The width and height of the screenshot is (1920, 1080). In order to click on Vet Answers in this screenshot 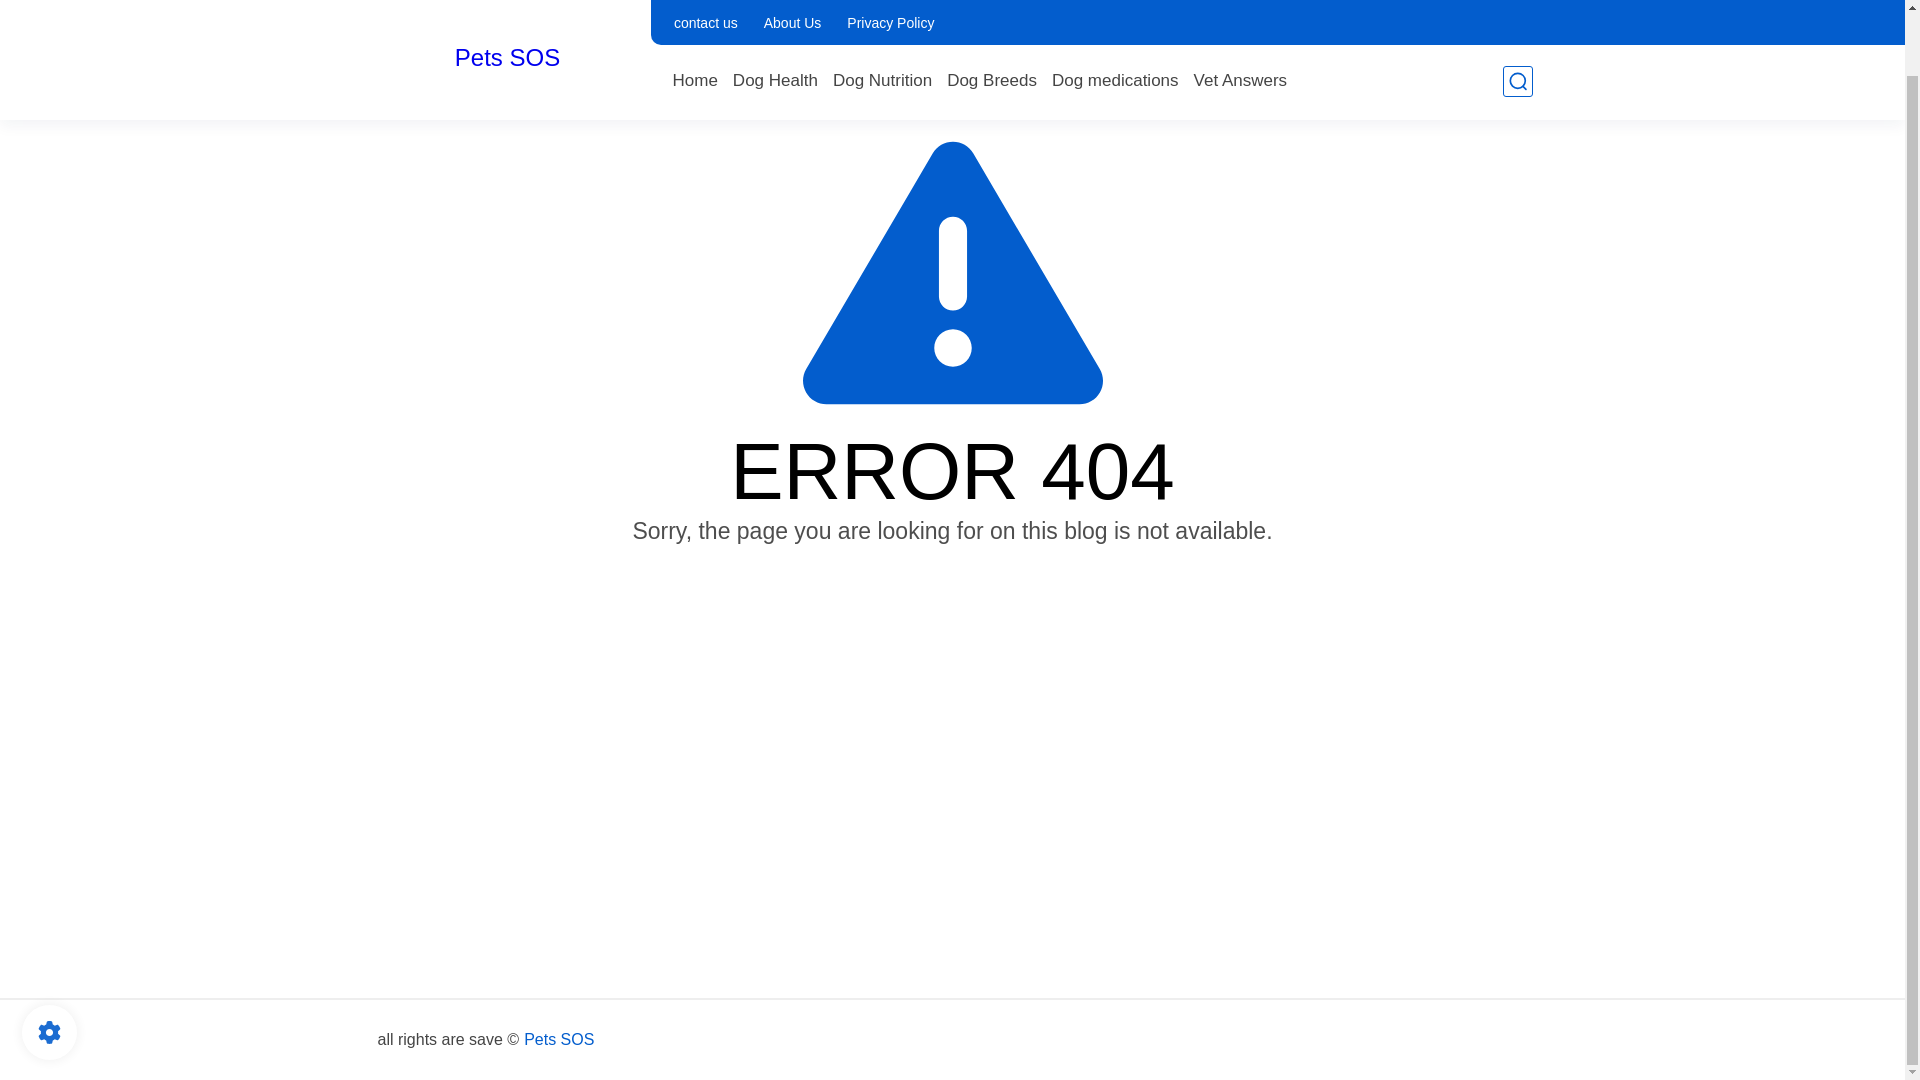, I will do `click(1241, 14)`.